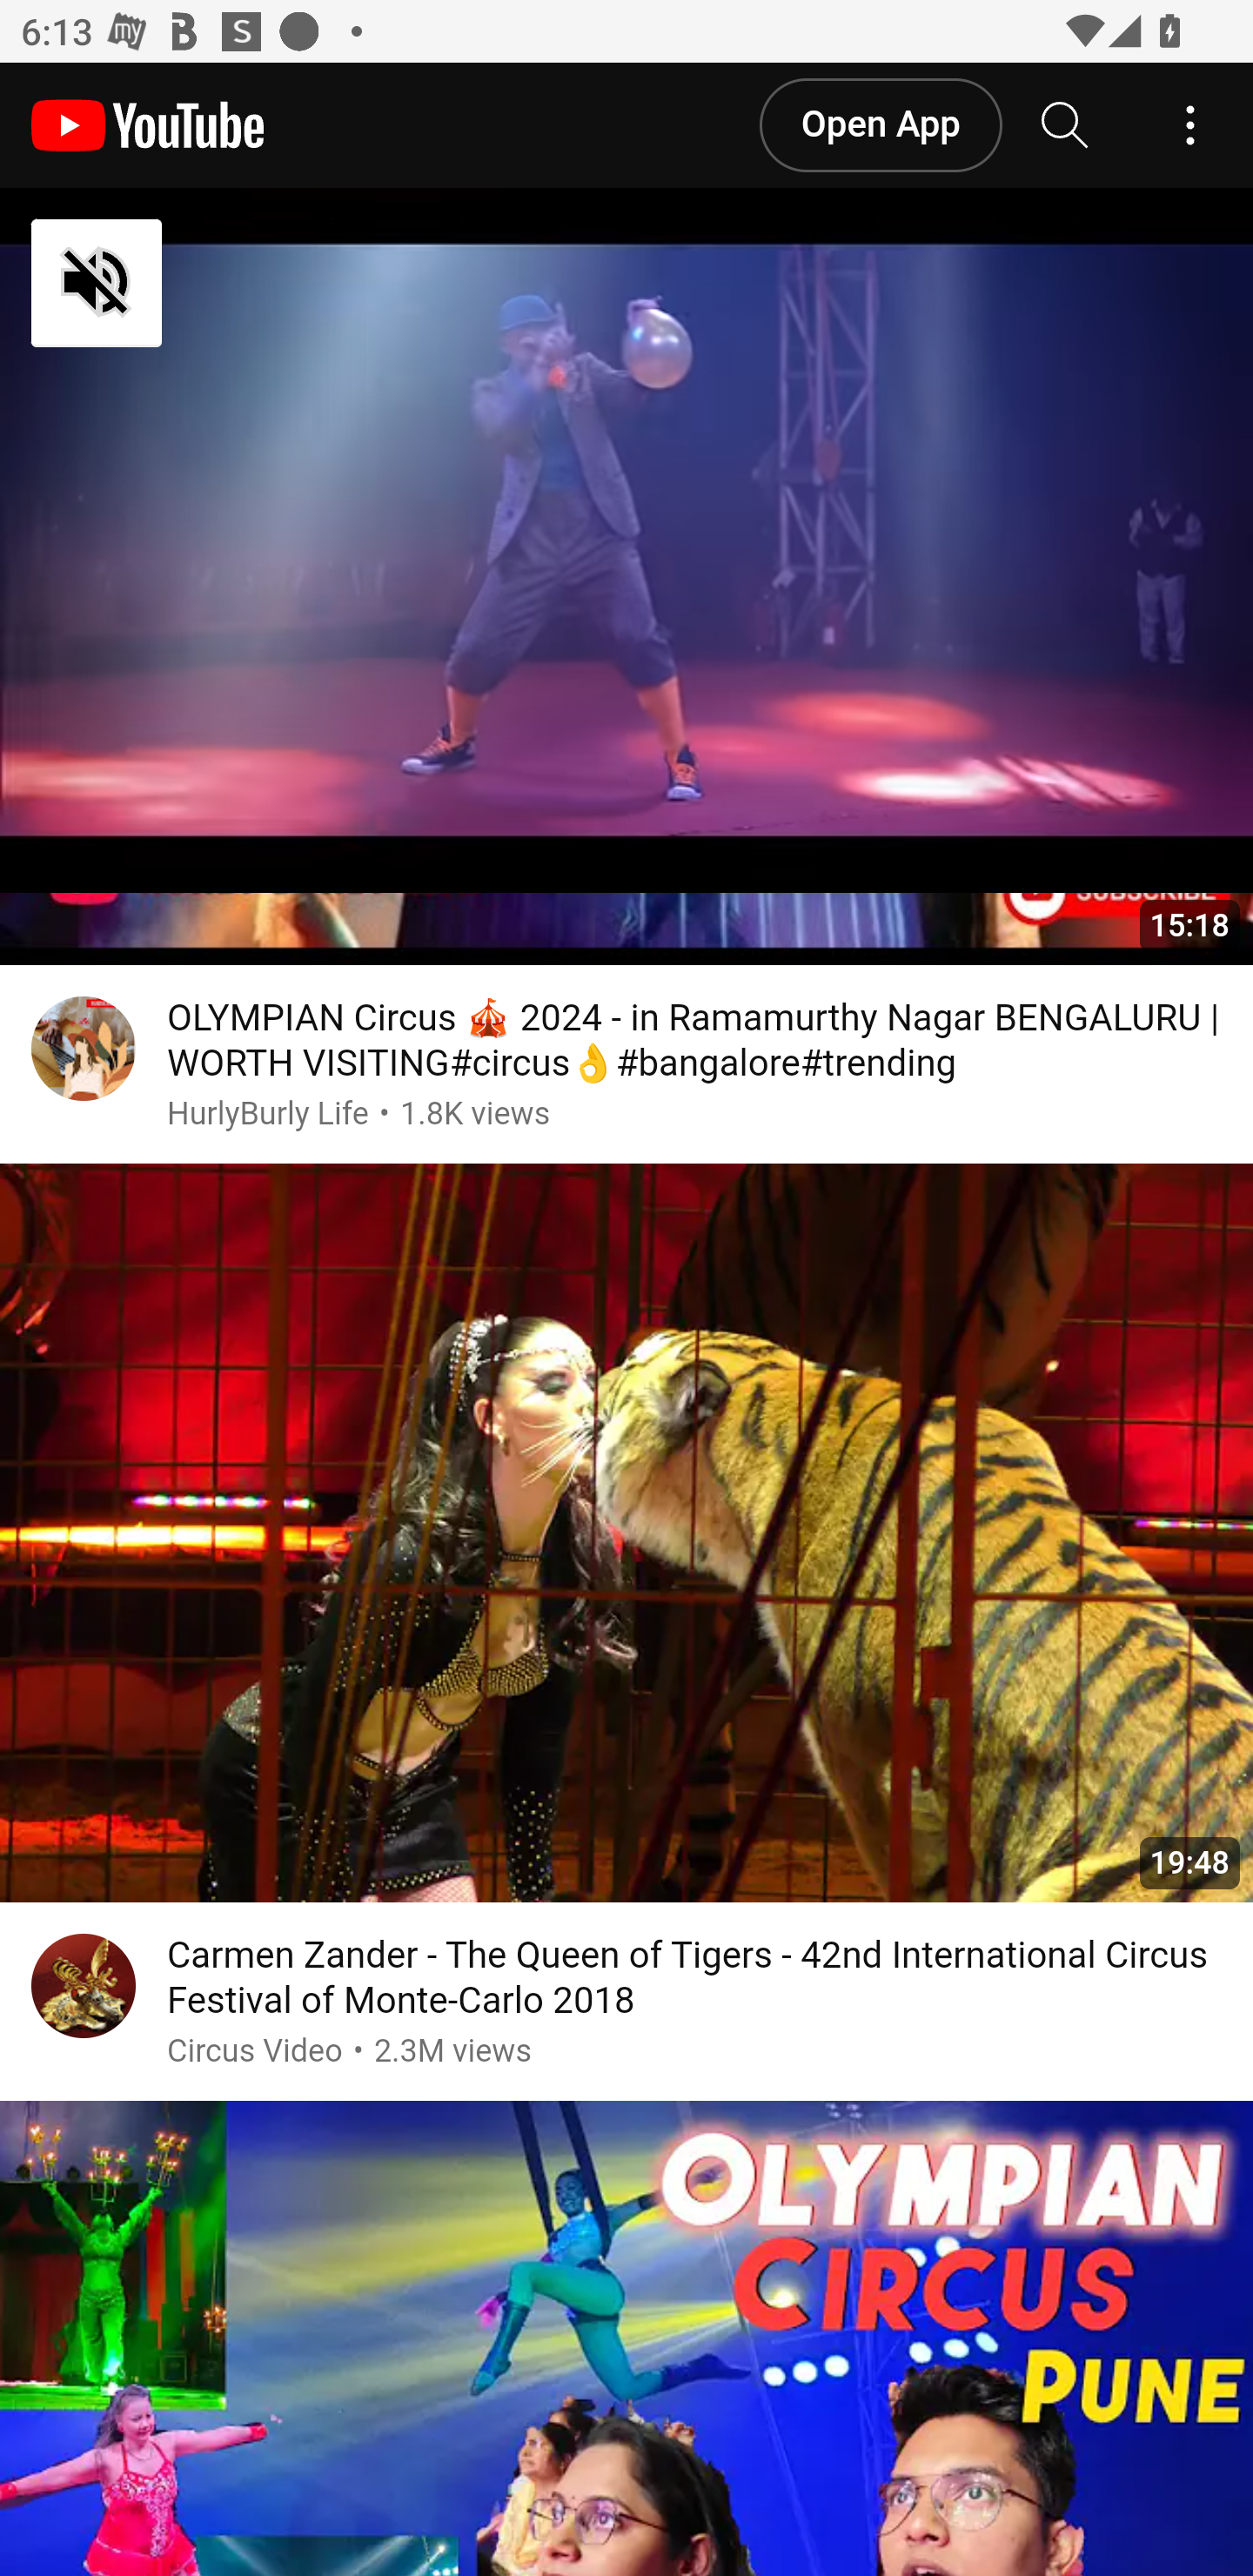 Image resolution: width=1253 pixels, height=2576 pixels. Describe the element at coordinates (879, 127) in the screenshot. I see `Open App` at that location.